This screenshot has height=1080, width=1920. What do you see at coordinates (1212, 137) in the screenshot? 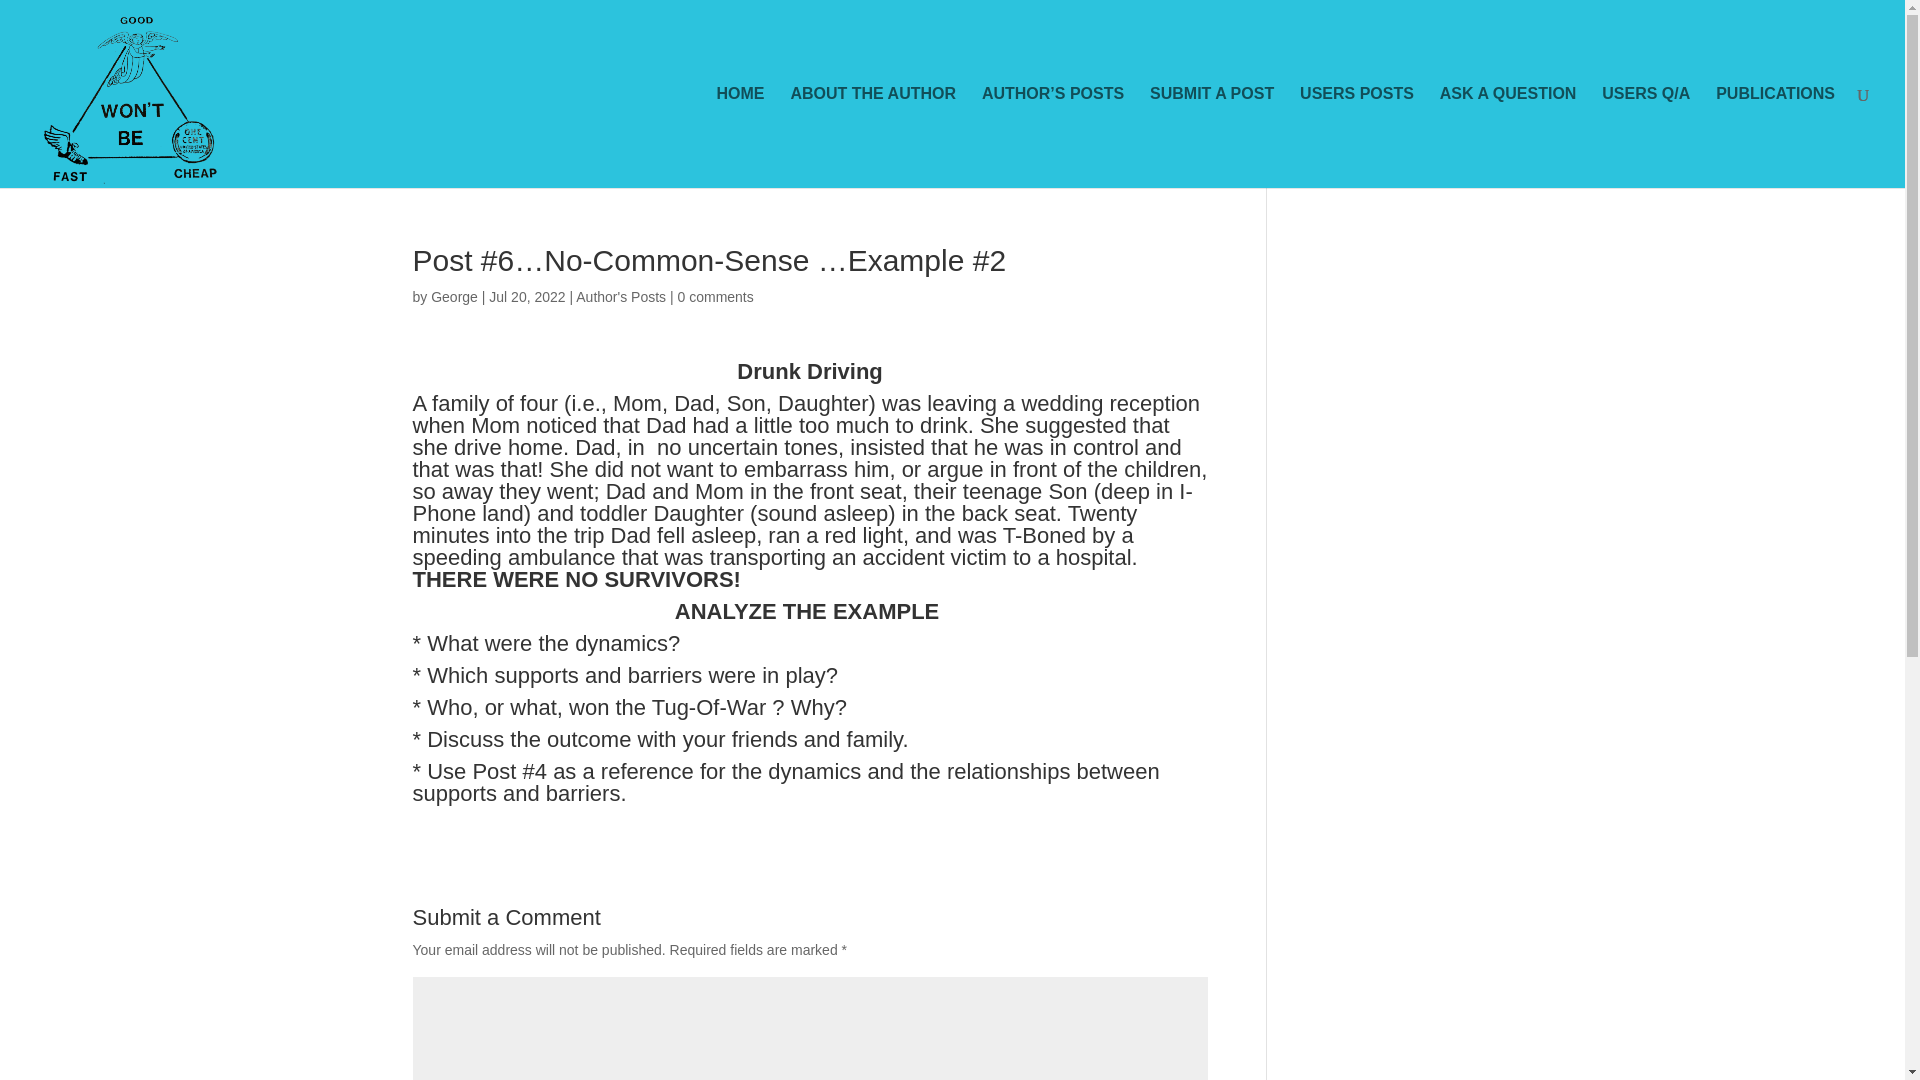
I see `SUBMIT A POST` at bounding box center [1212, 137].